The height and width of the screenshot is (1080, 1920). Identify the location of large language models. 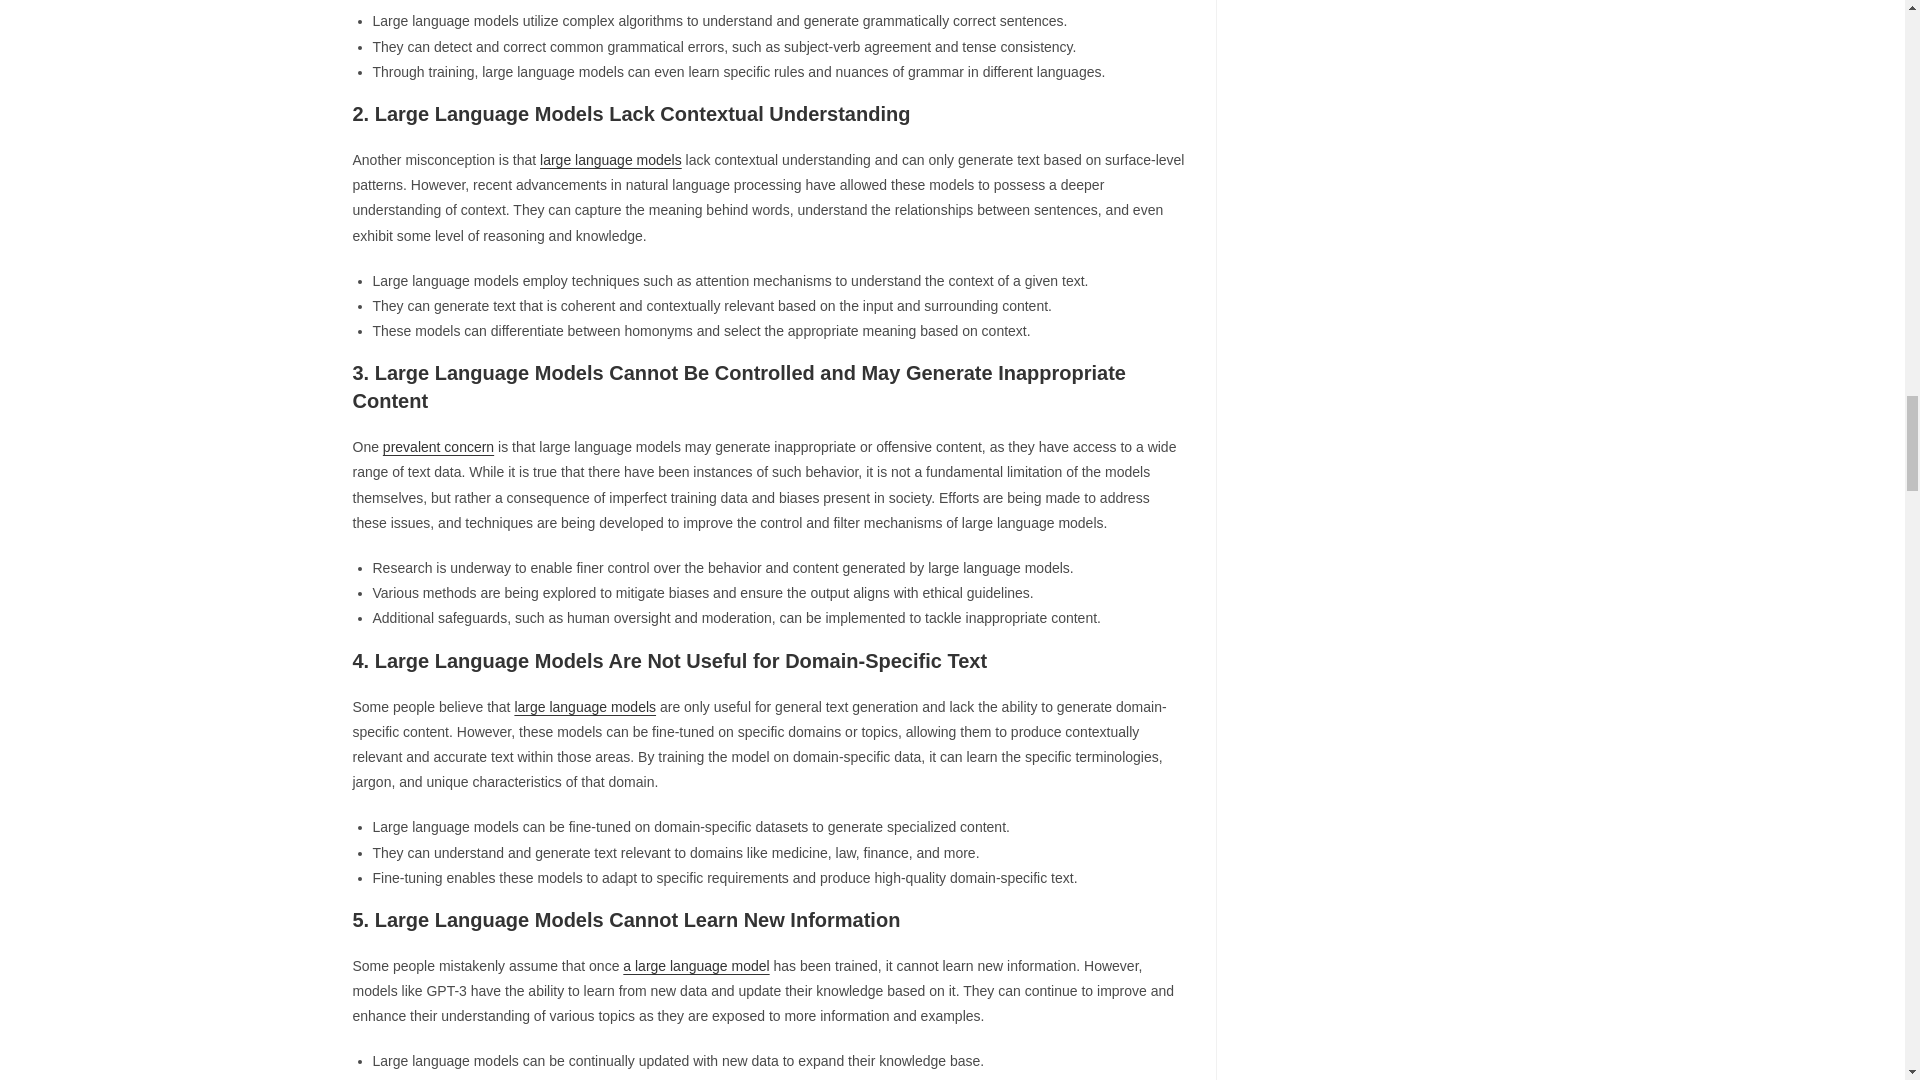
(610, 160).